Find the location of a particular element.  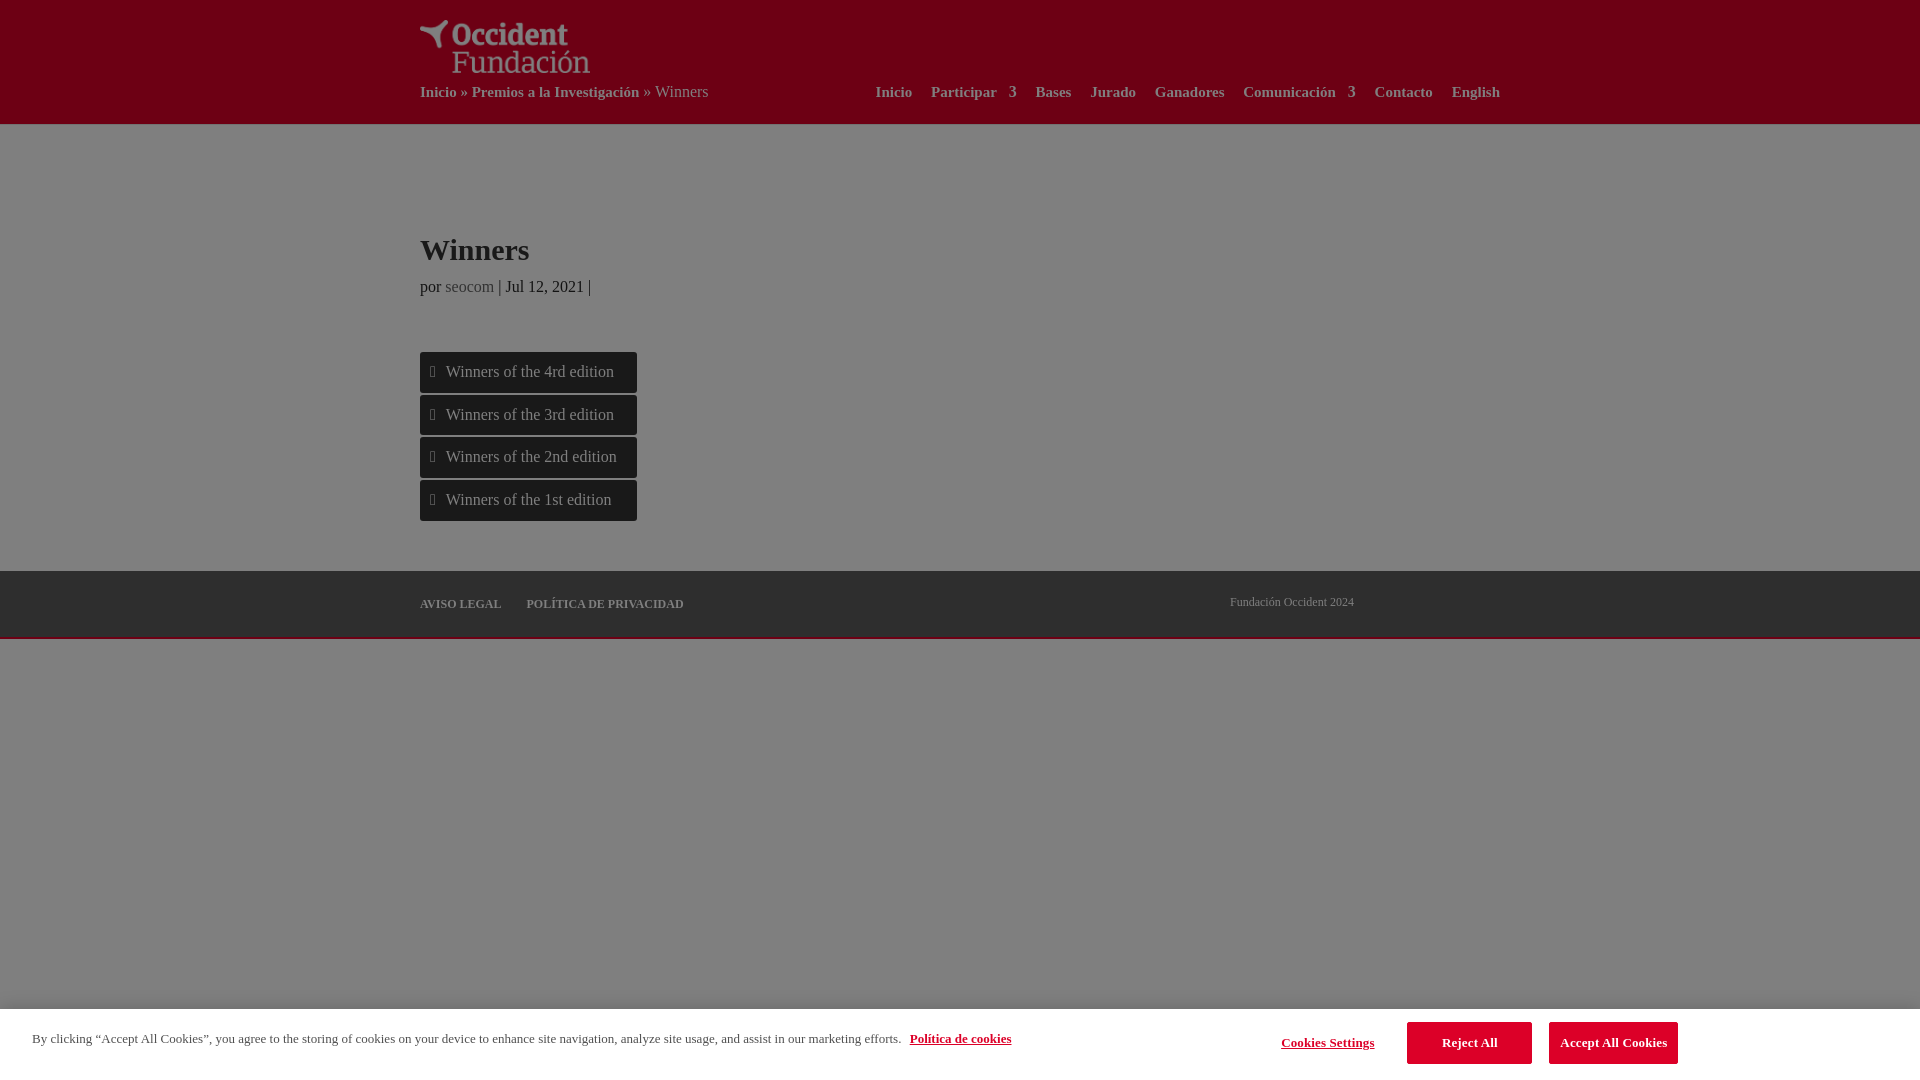

Participar is located at coordinates (974, 92).